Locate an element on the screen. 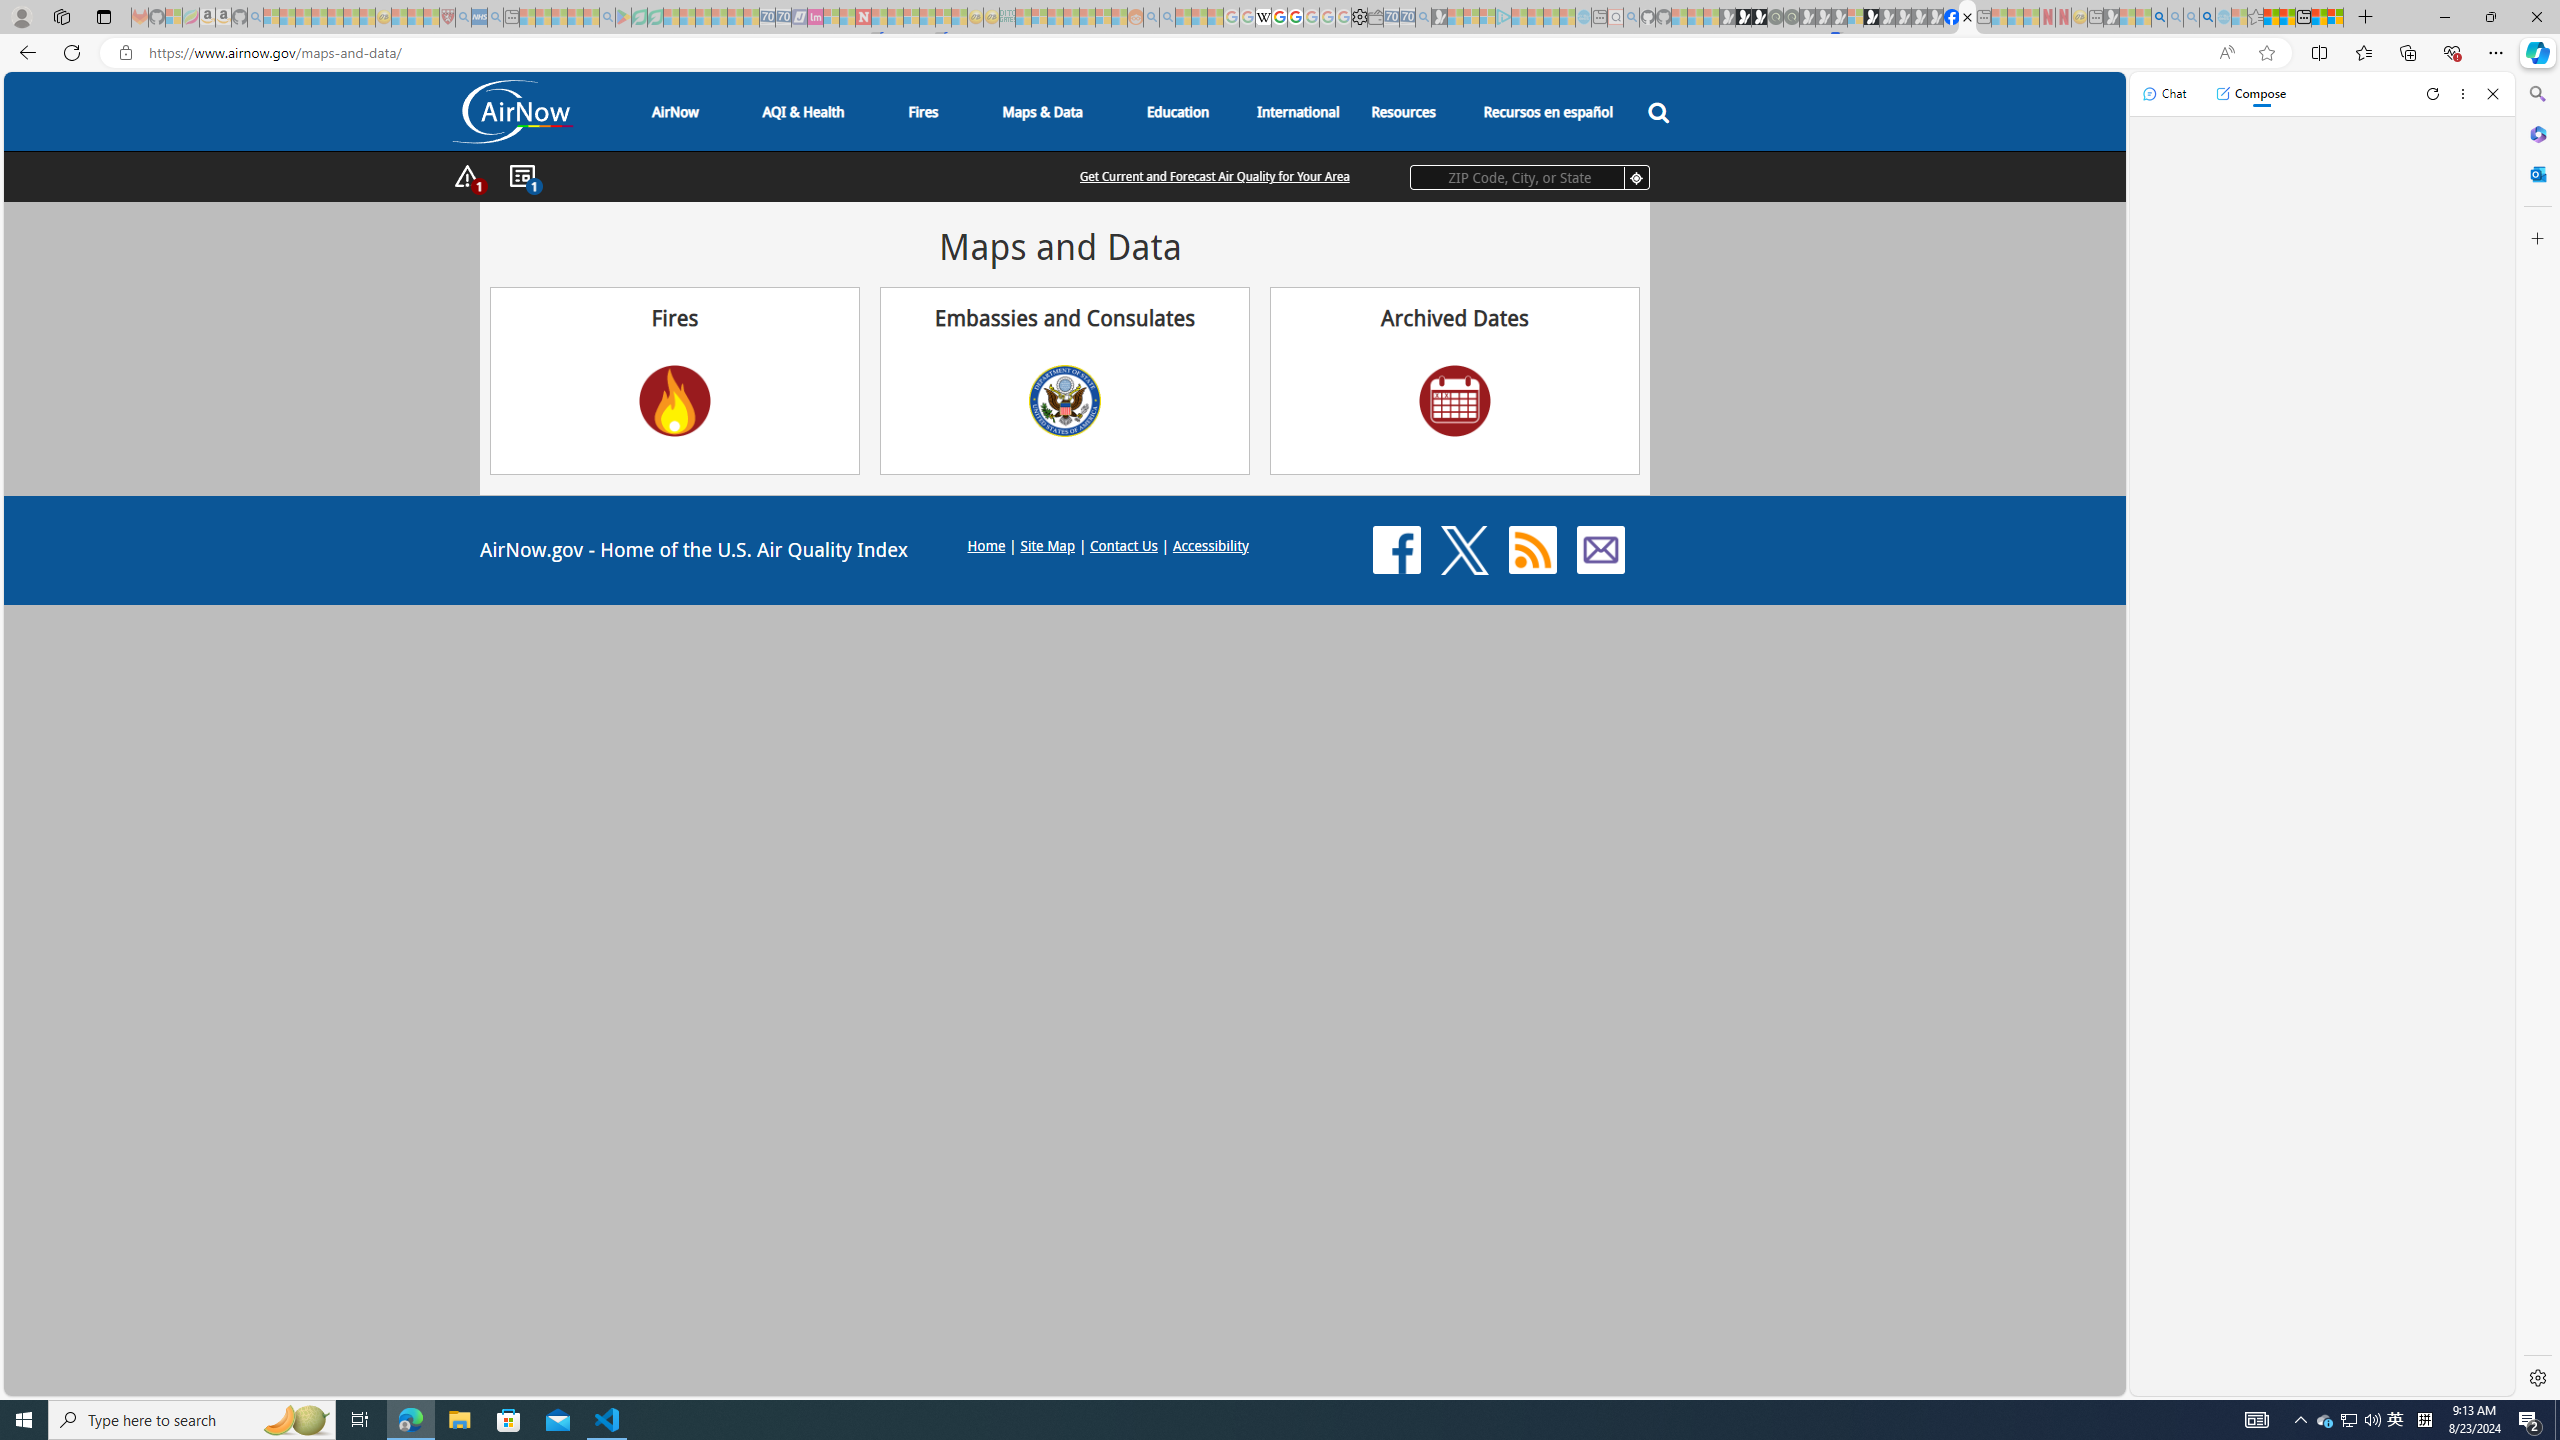 The width and height of the screenshot is (2560, 1440). Air Now Logo is located at coordinates (512, 111).